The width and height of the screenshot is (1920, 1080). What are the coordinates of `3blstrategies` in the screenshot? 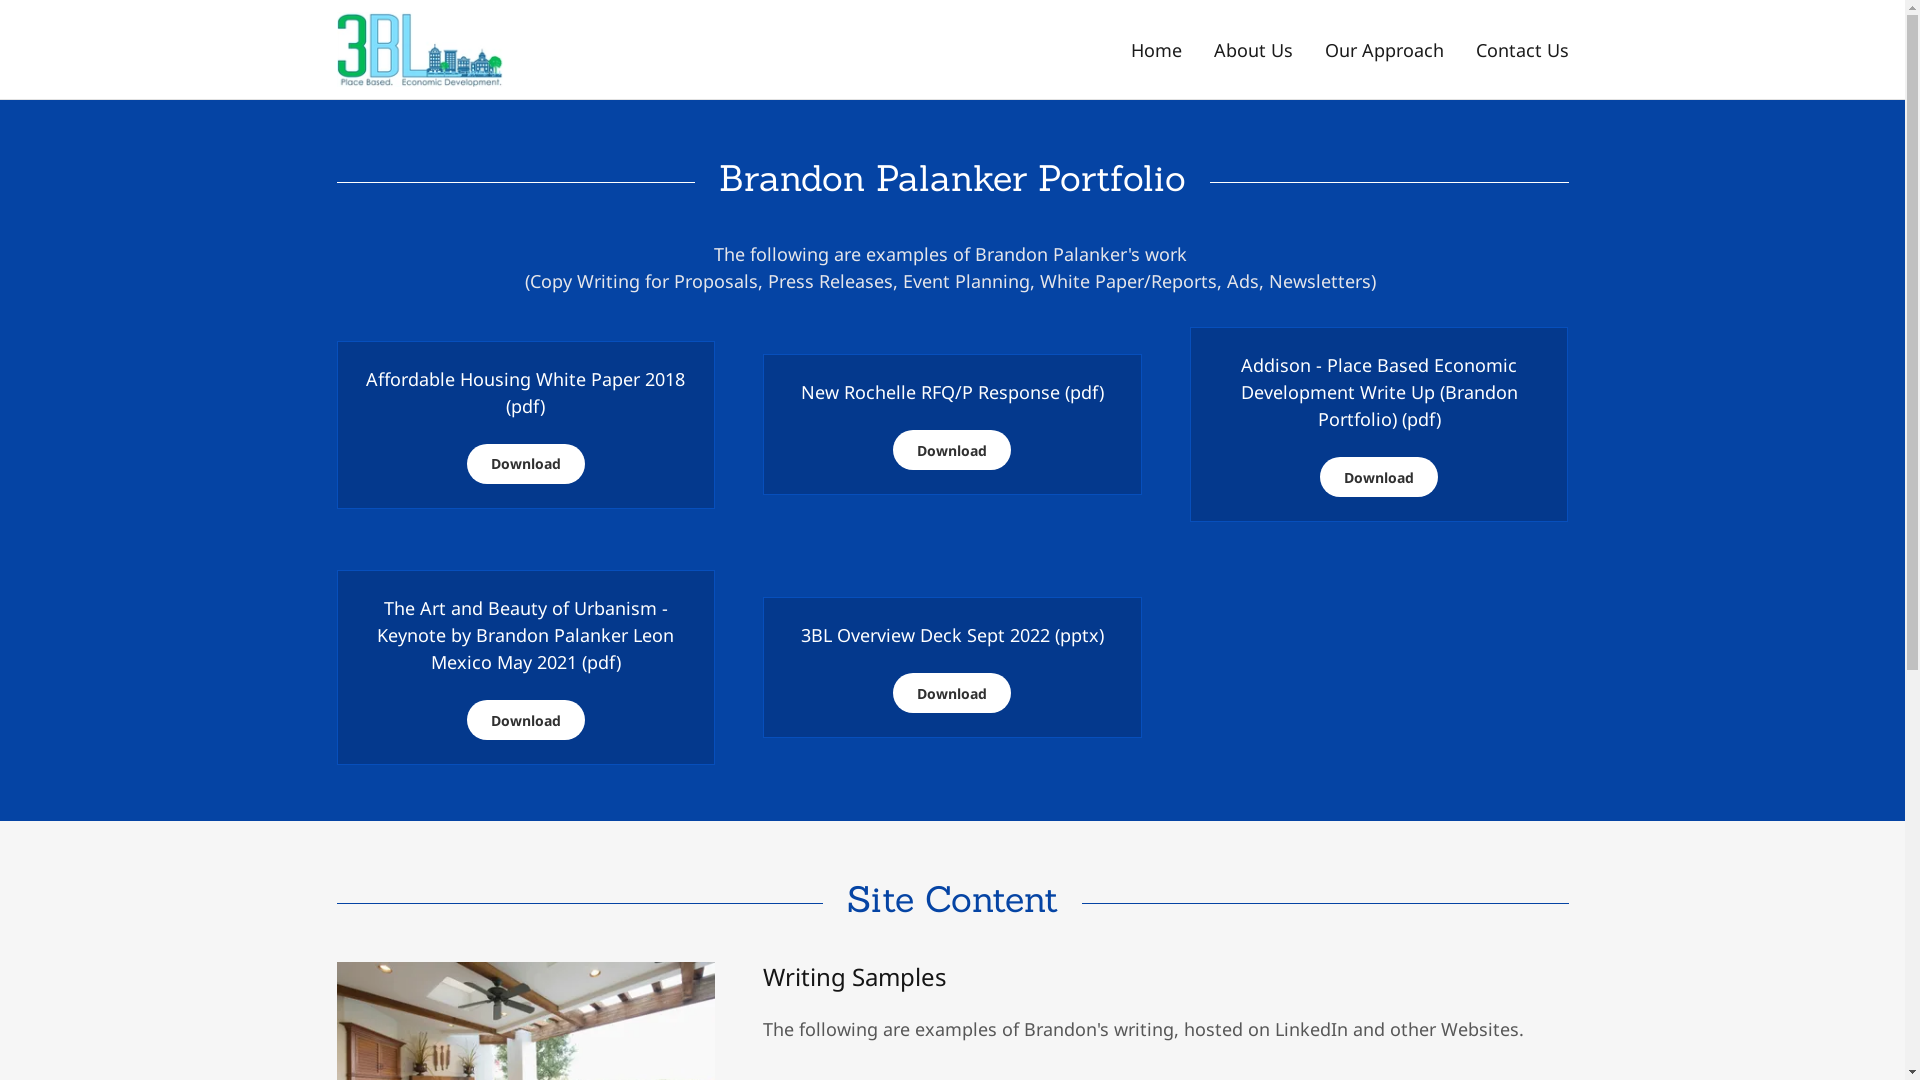 It's located at (420, 47).